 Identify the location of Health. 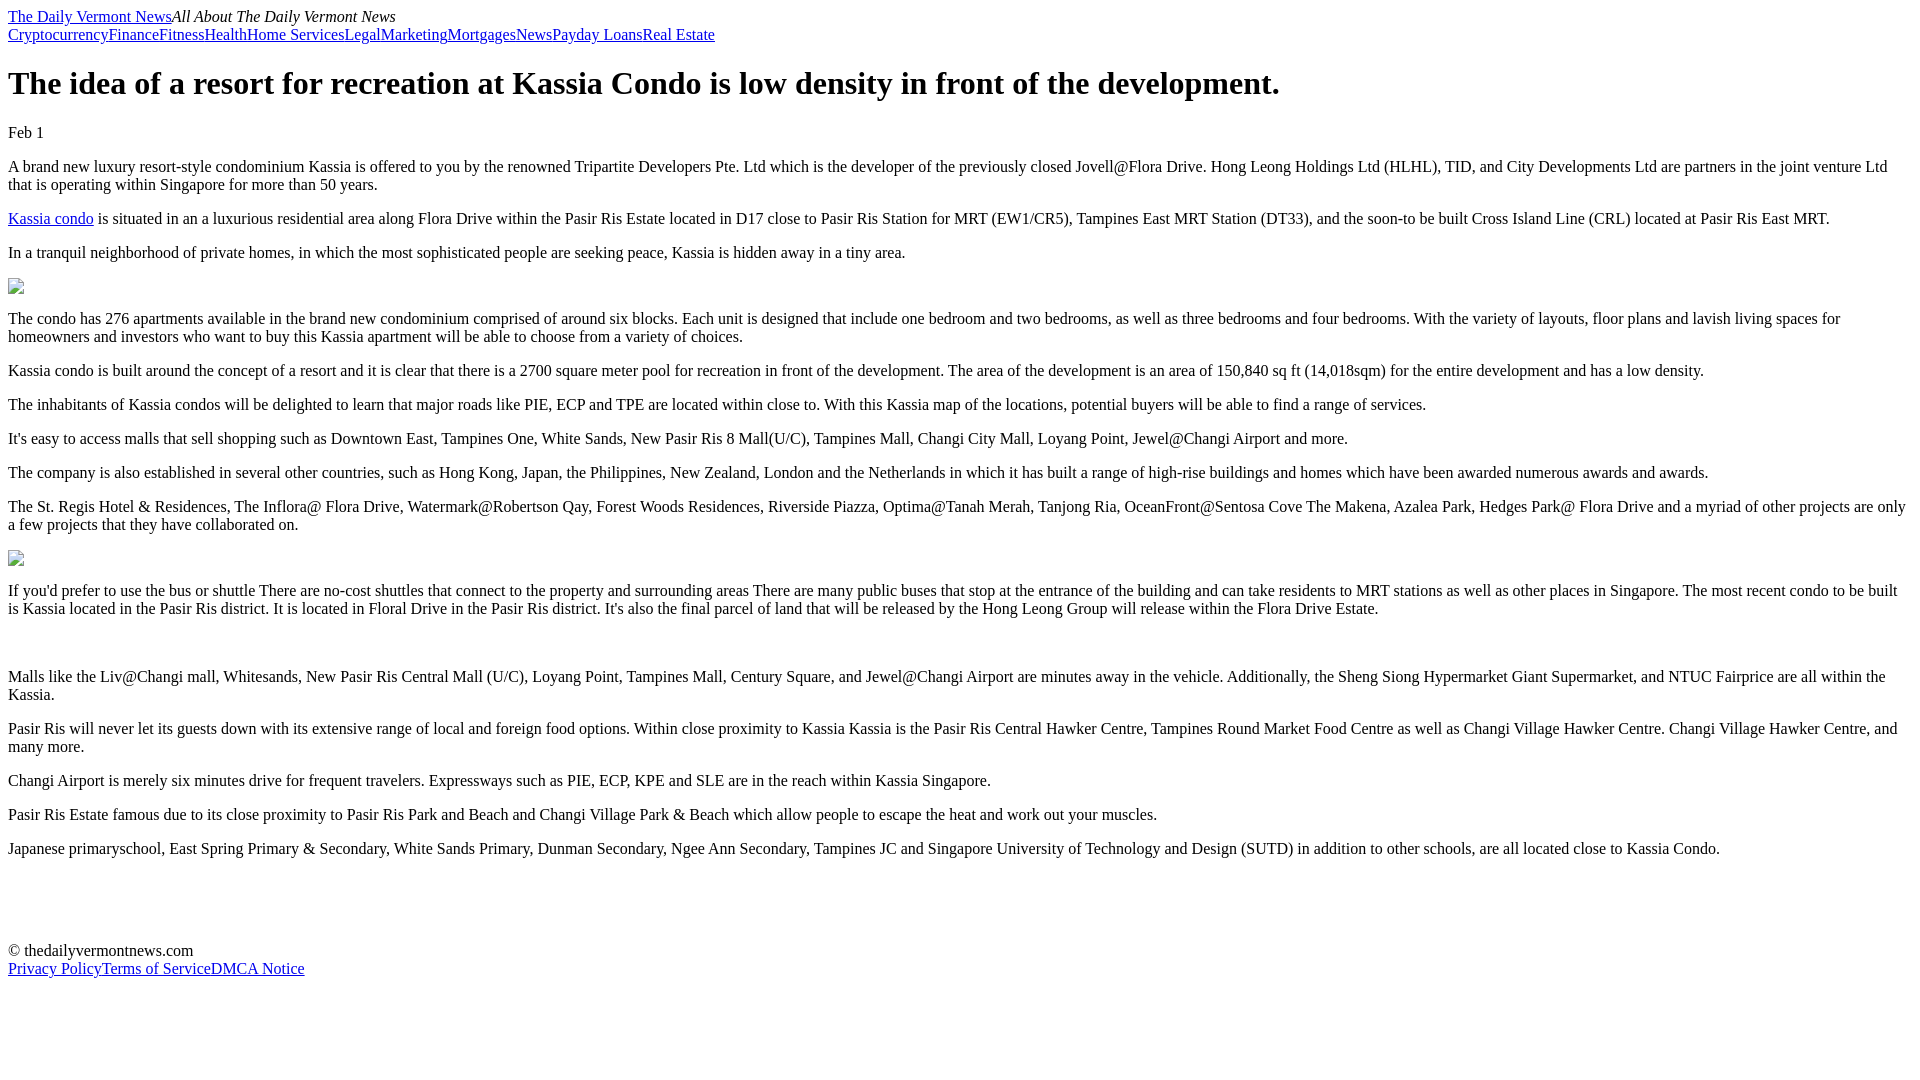
(225, 34).